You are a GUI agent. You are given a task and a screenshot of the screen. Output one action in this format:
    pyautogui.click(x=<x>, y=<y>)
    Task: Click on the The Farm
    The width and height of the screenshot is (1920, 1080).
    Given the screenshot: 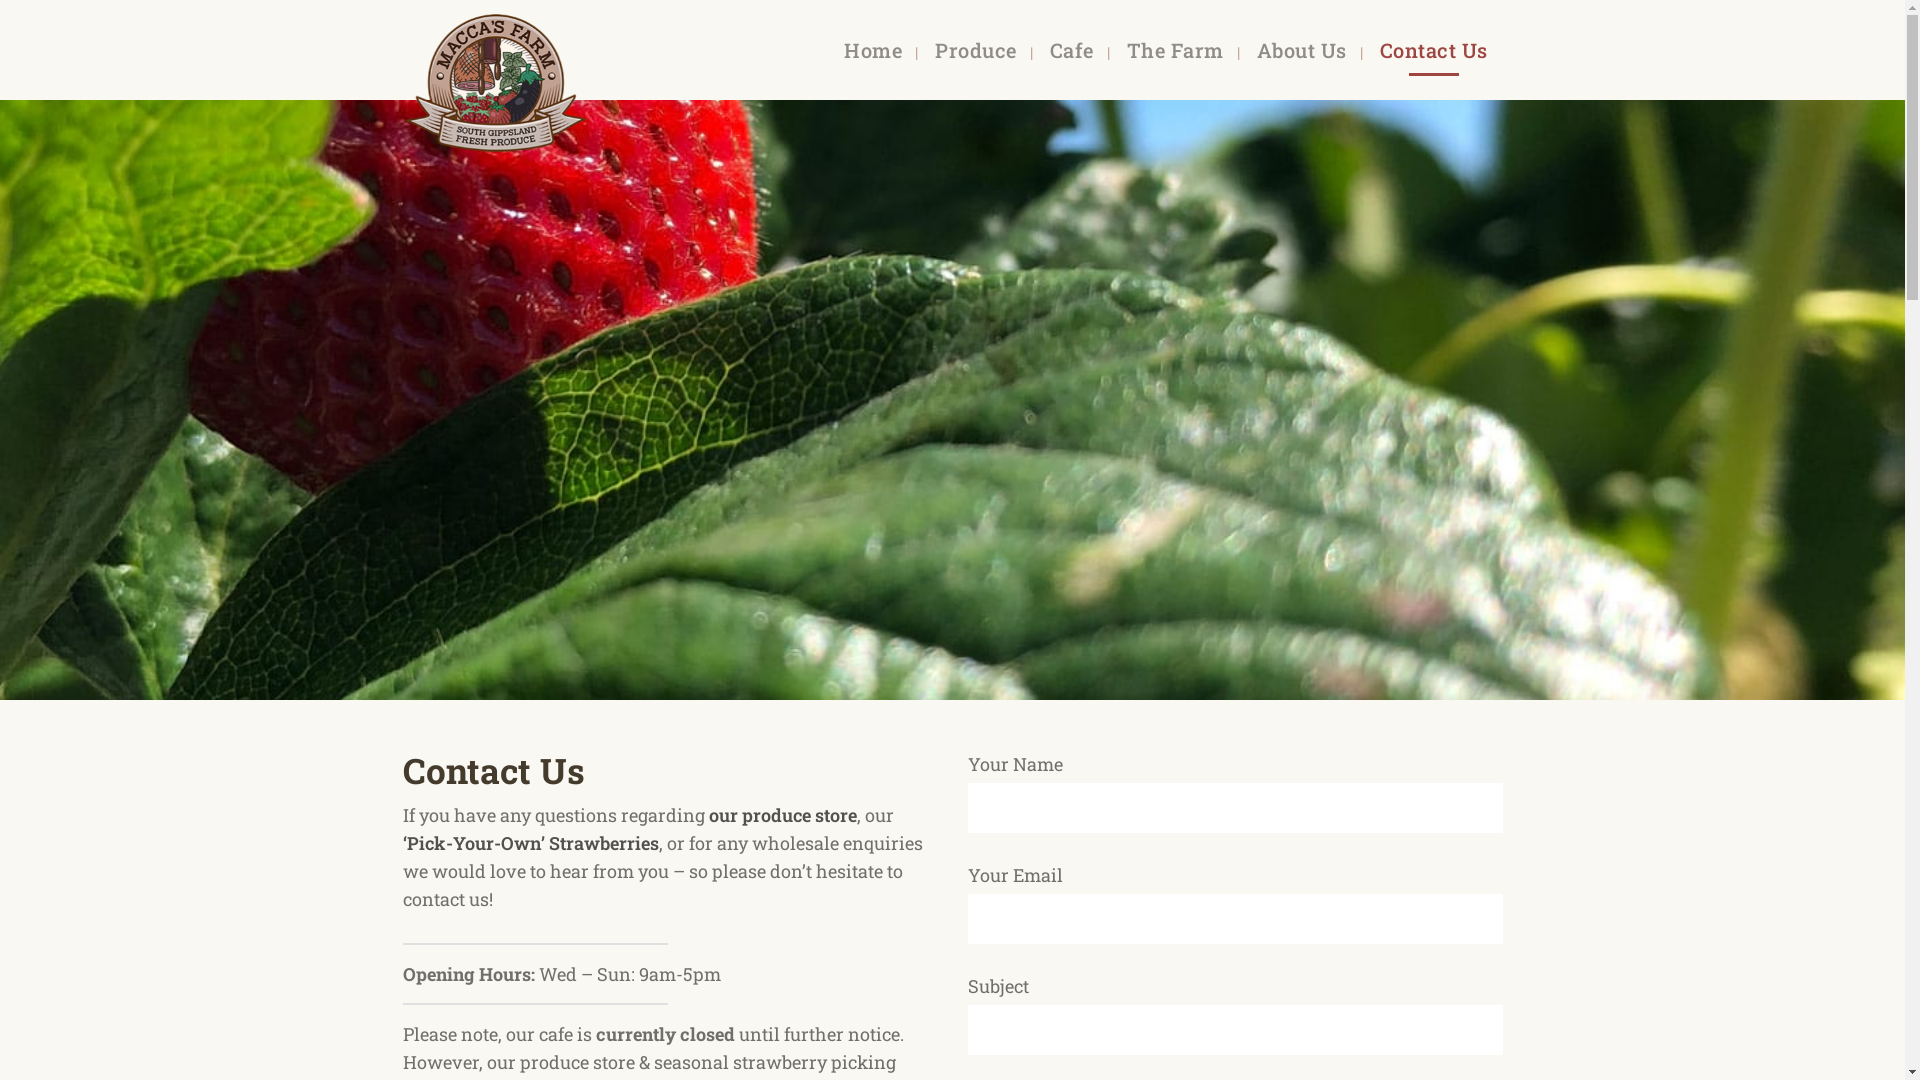 What is the action you would take?
    pyautogui.click(x=1176, y=50)
    